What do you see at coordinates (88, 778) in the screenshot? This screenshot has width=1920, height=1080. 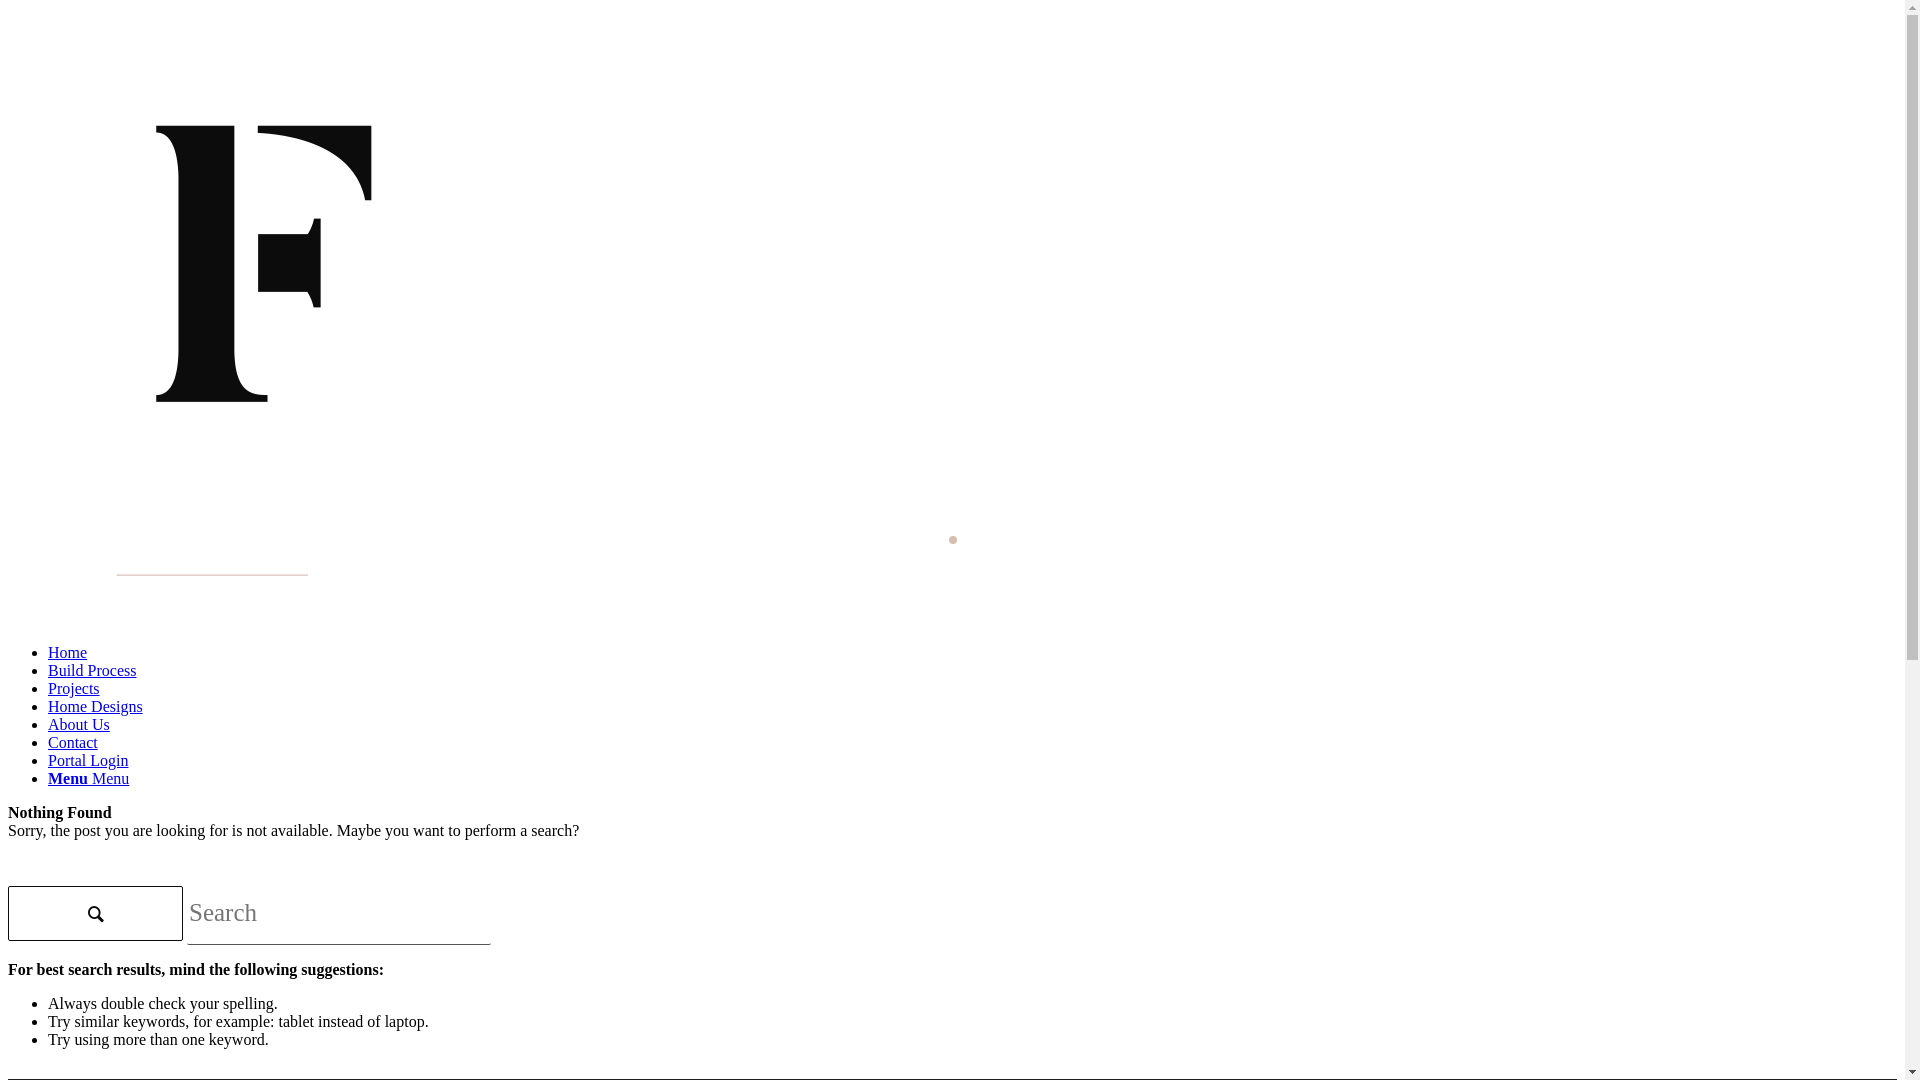 I see `Menu Menu` at bounding box center [88, 778].